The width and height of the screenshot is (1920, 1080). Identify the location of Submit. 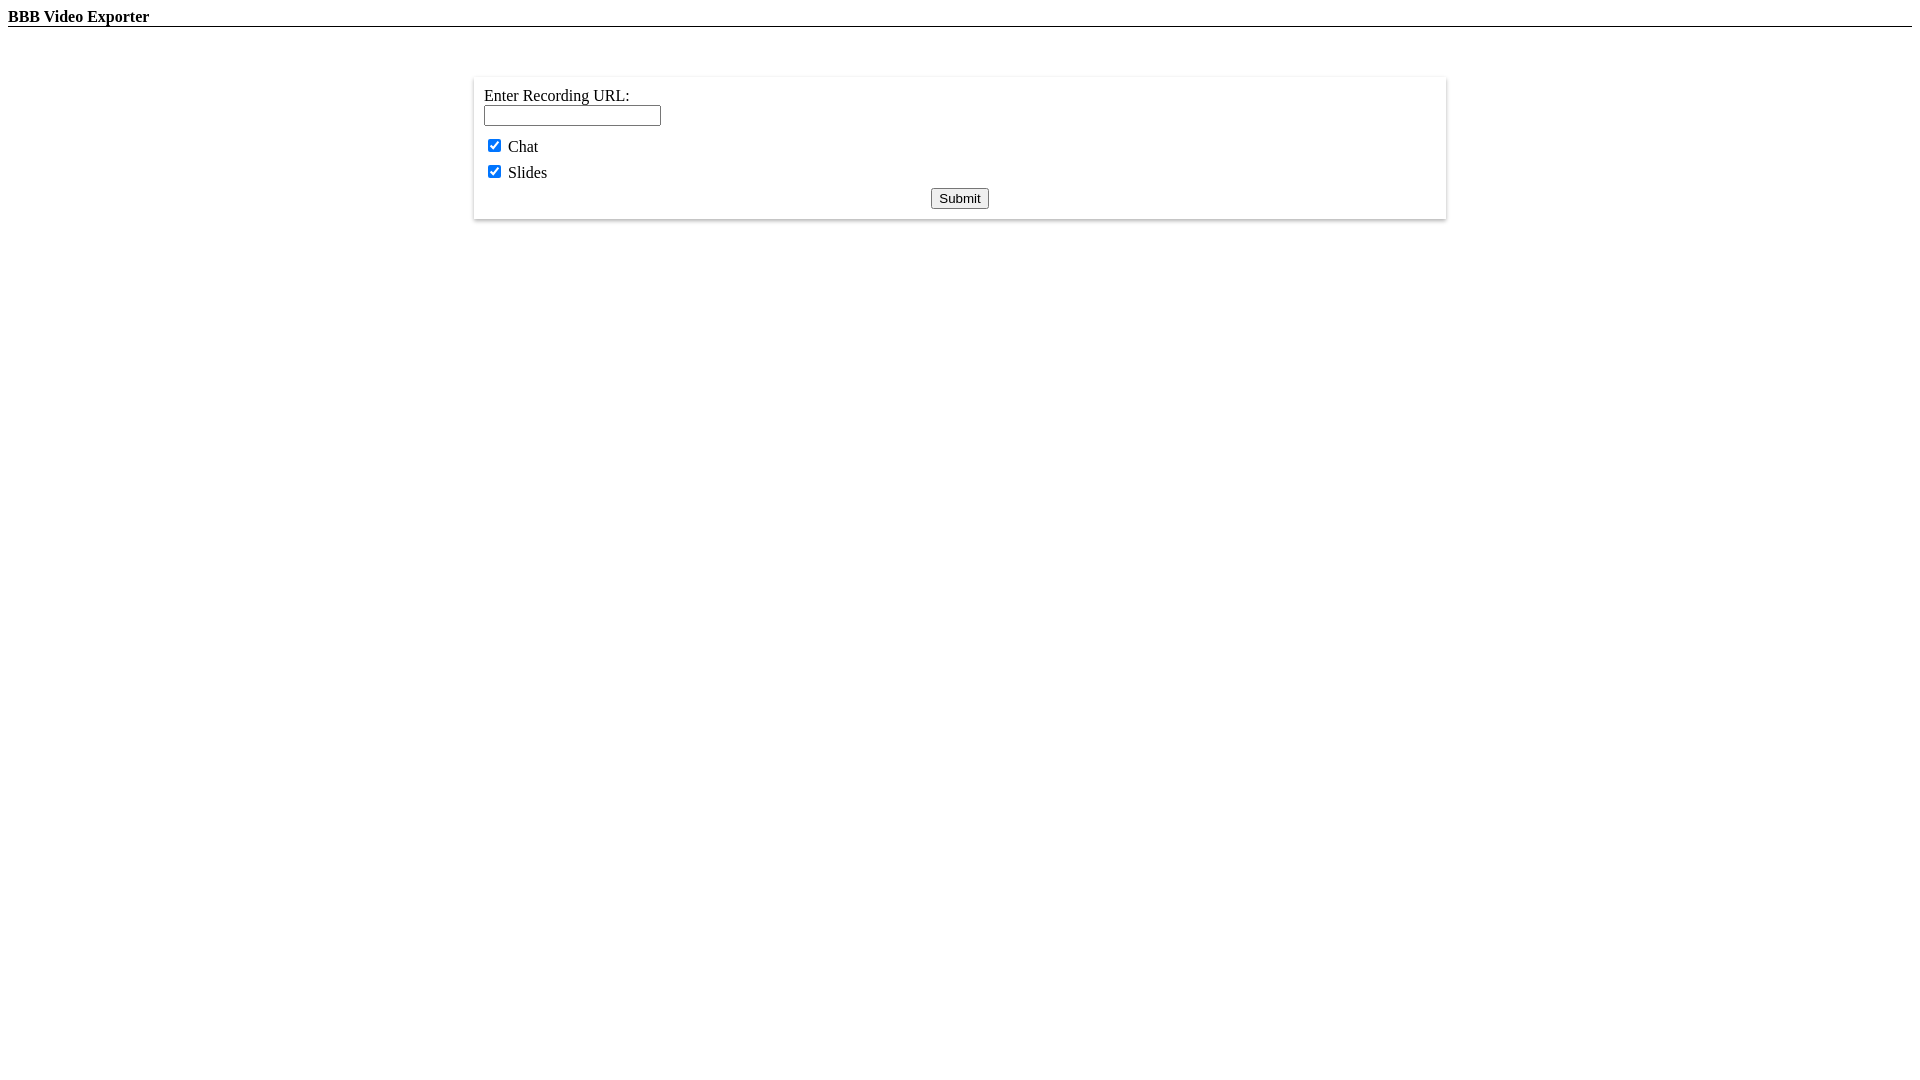
(959, 198).